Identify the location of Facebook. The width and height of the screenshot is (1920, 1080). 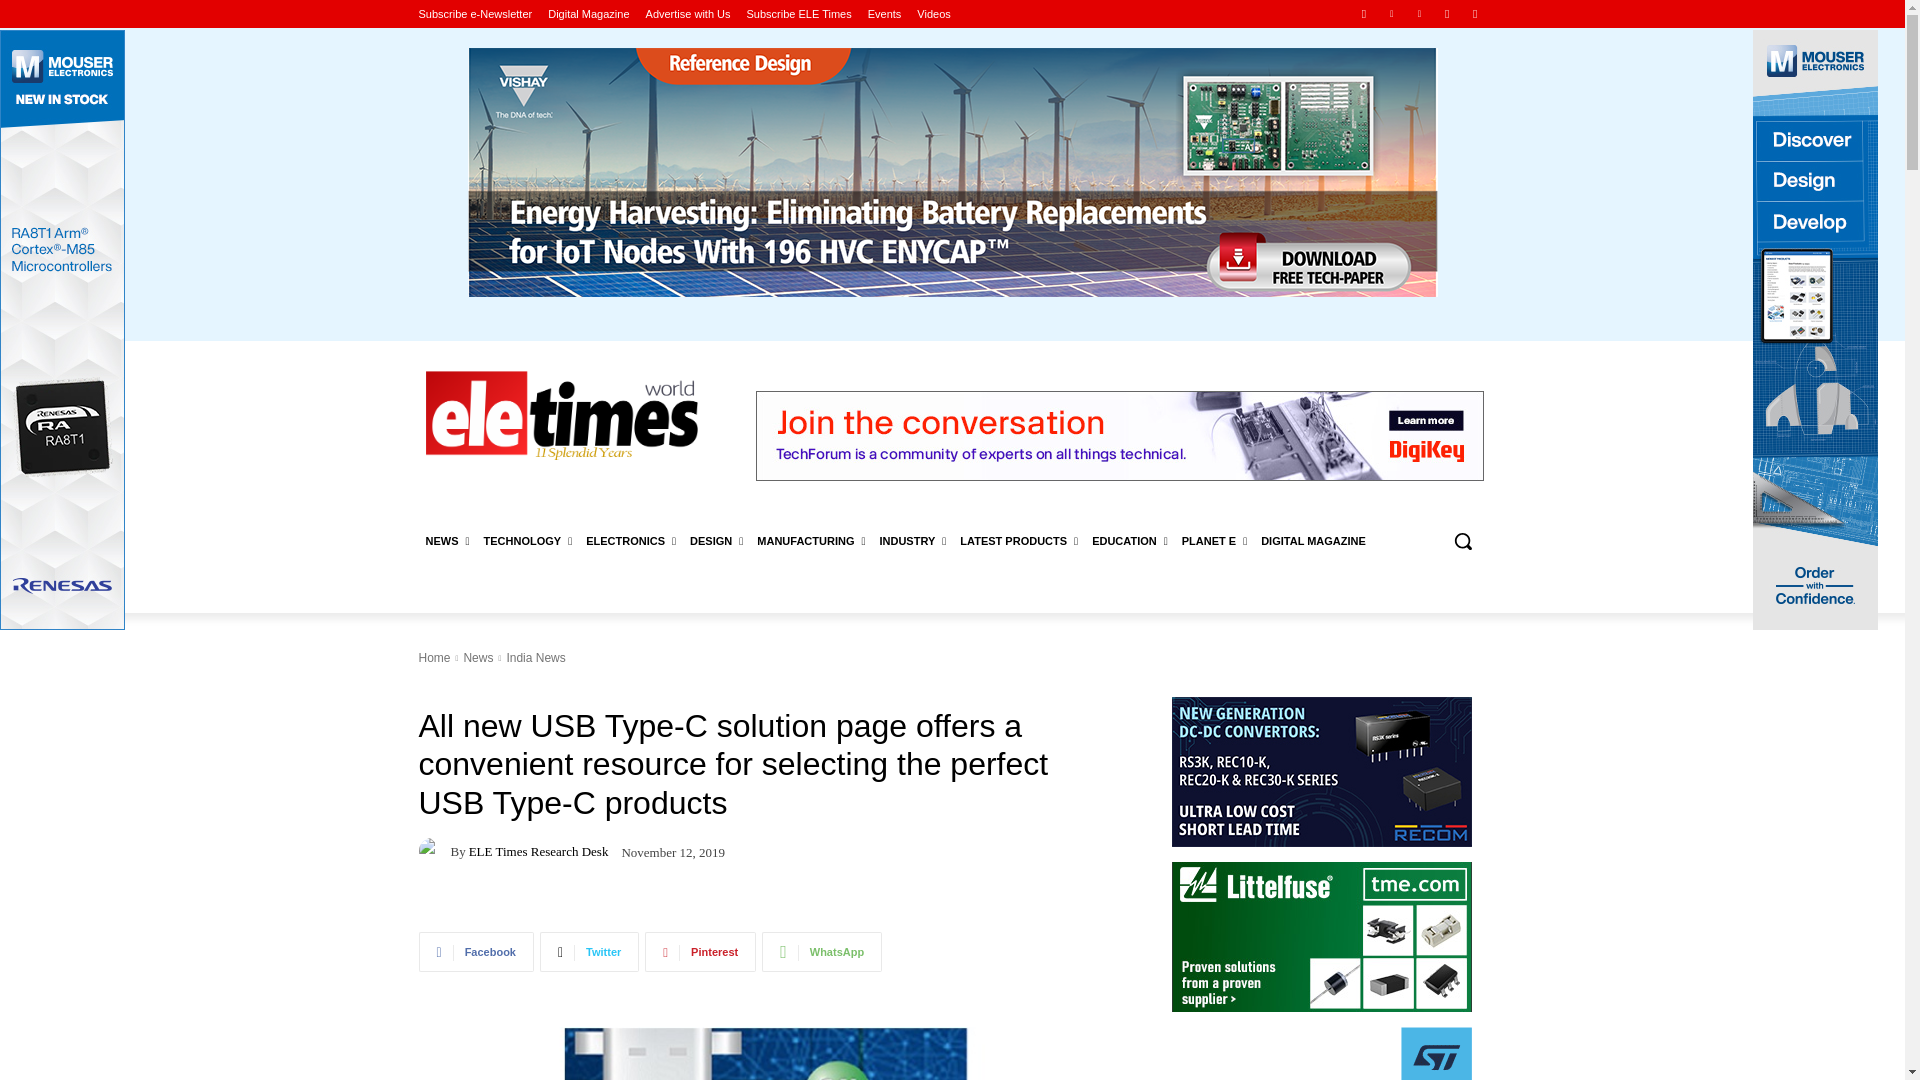
(1364, 13).